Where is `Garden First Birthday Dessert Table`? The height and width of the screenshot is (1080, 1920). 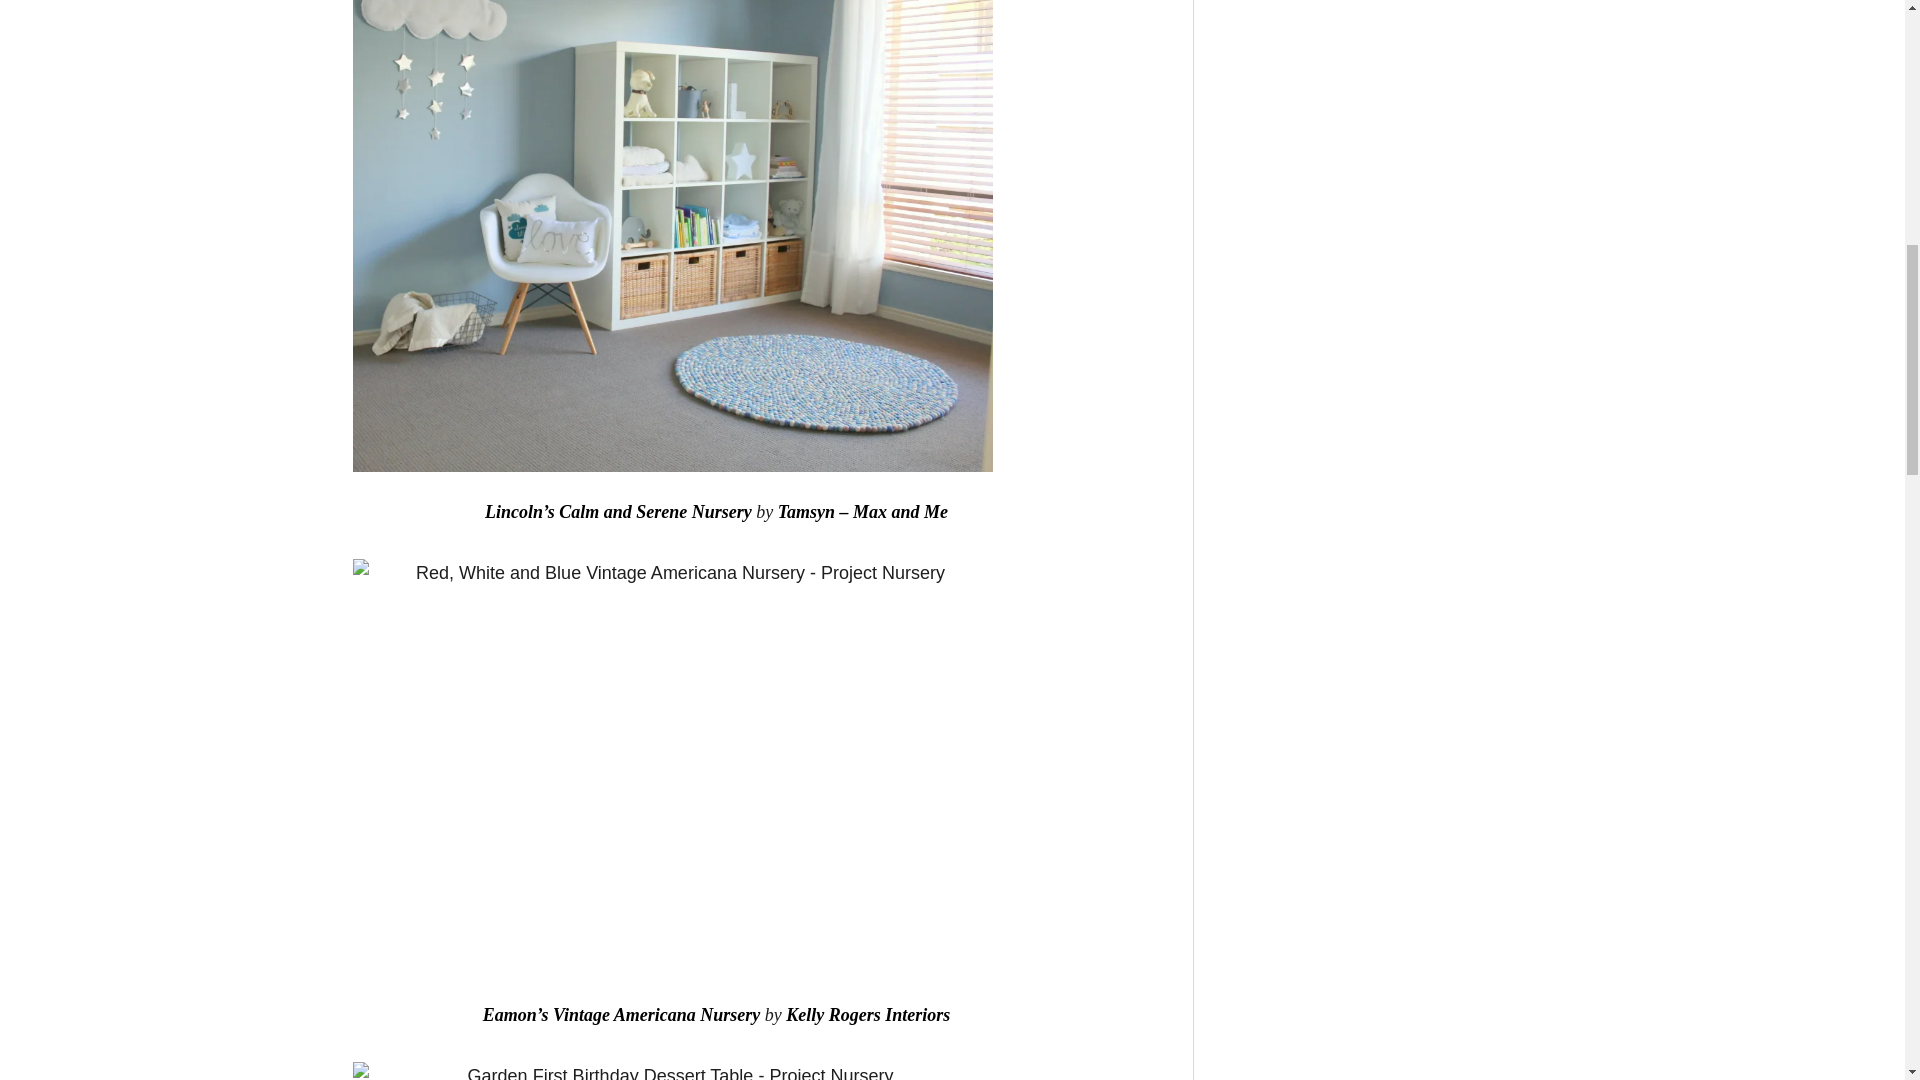 Garden First Birthday Dessert Table is located at coordinates (672, 1070).